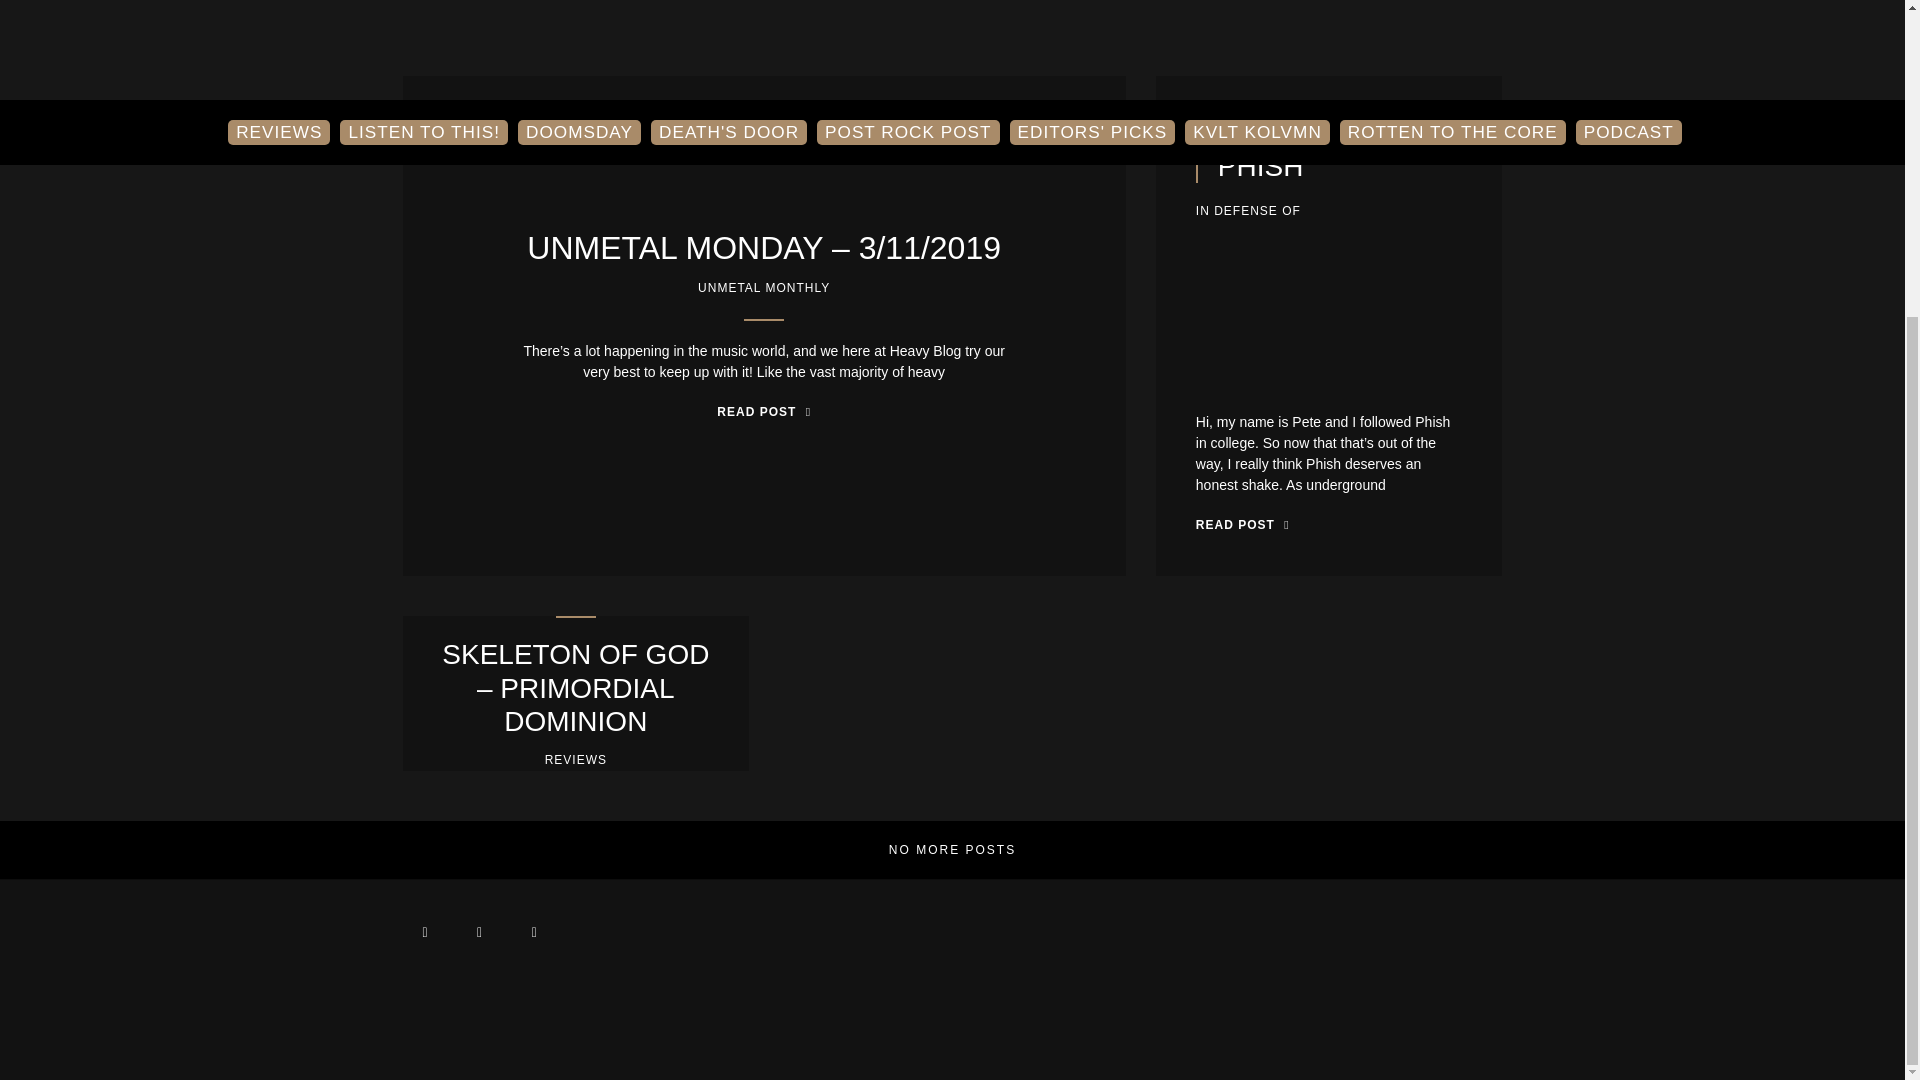 This screenshot has height=1080, width=1920. What do you see at coordinates (764, 288) in the screenshot?
I see `UNMETAL MONTHLY` at bounding box center [764, 288].